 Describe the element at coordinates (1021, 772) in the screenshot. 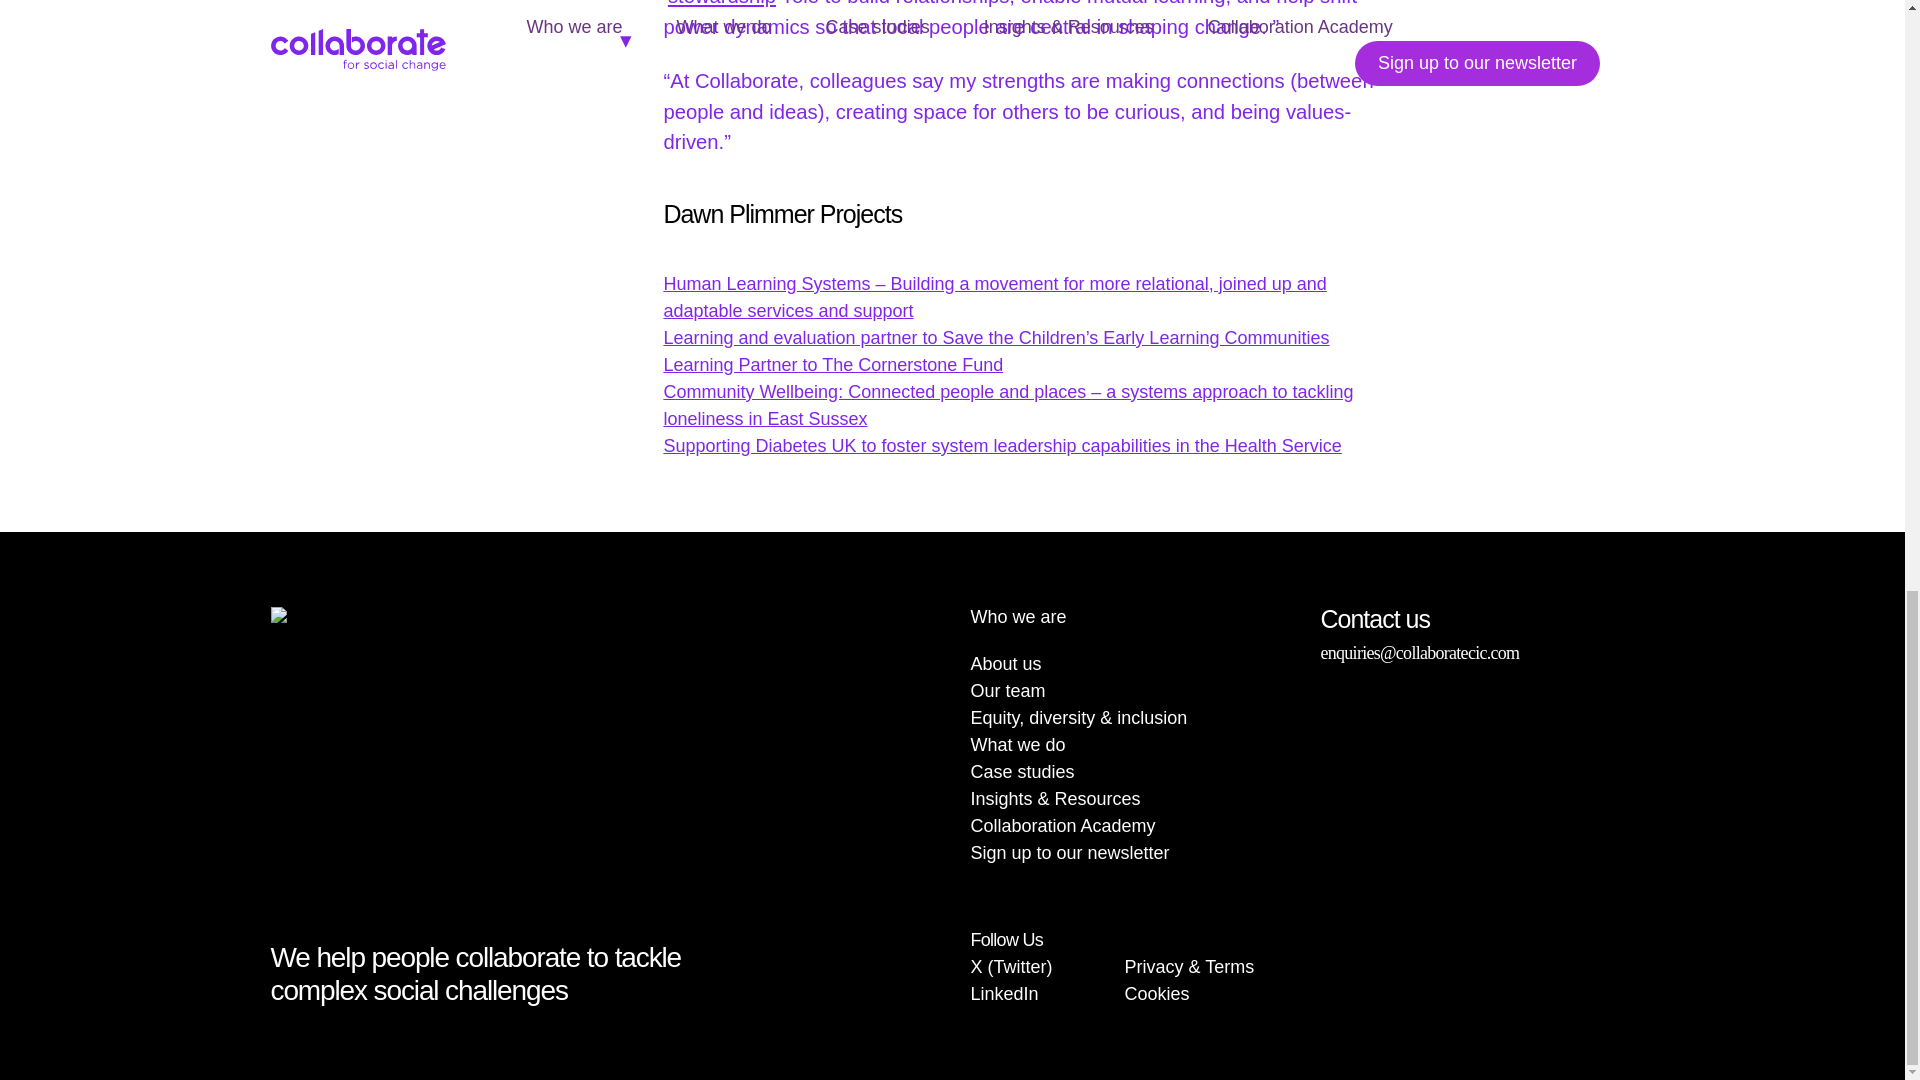

I see `Case studies` at that location.